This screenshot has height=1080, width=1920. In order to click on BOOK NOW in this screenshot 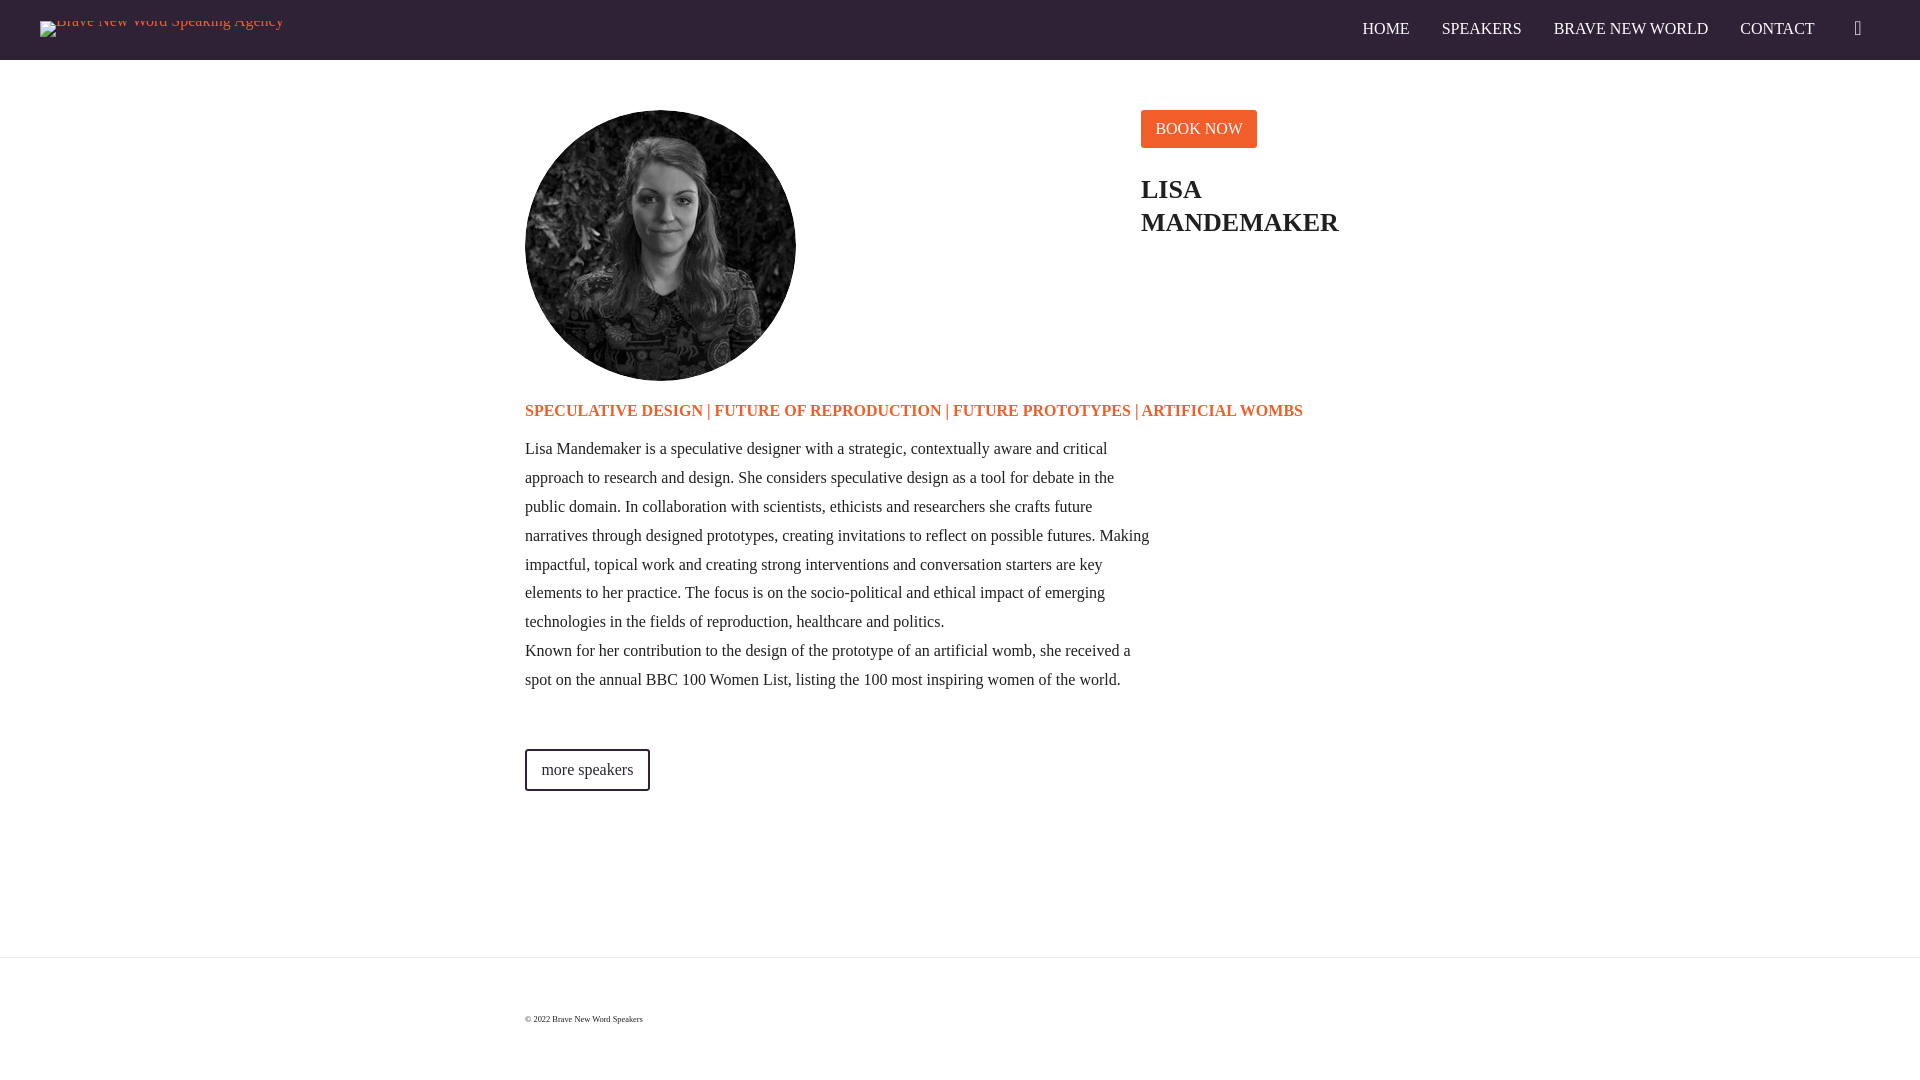, I will do `click(1198, 128)`.